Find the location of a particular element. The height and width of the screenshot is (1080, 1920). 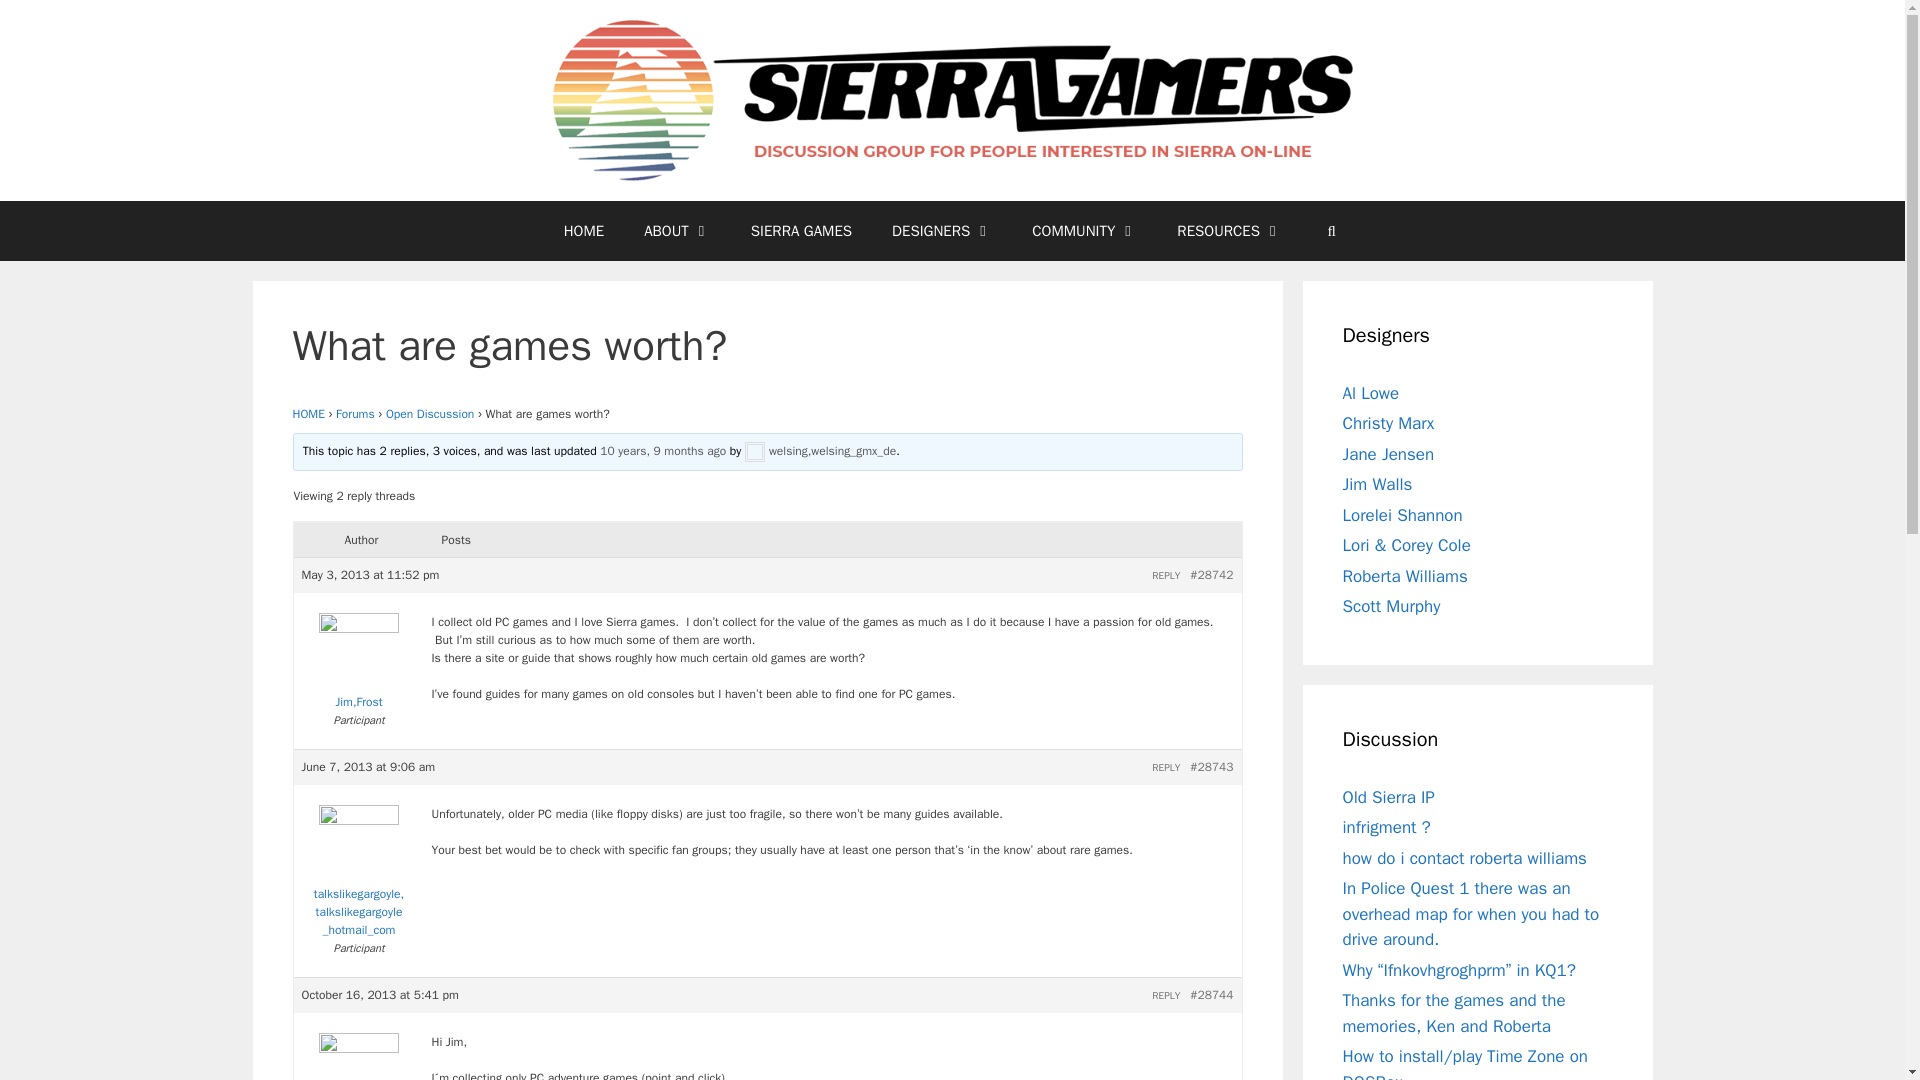

Jim,Frost is located at coordinates (358, 666).